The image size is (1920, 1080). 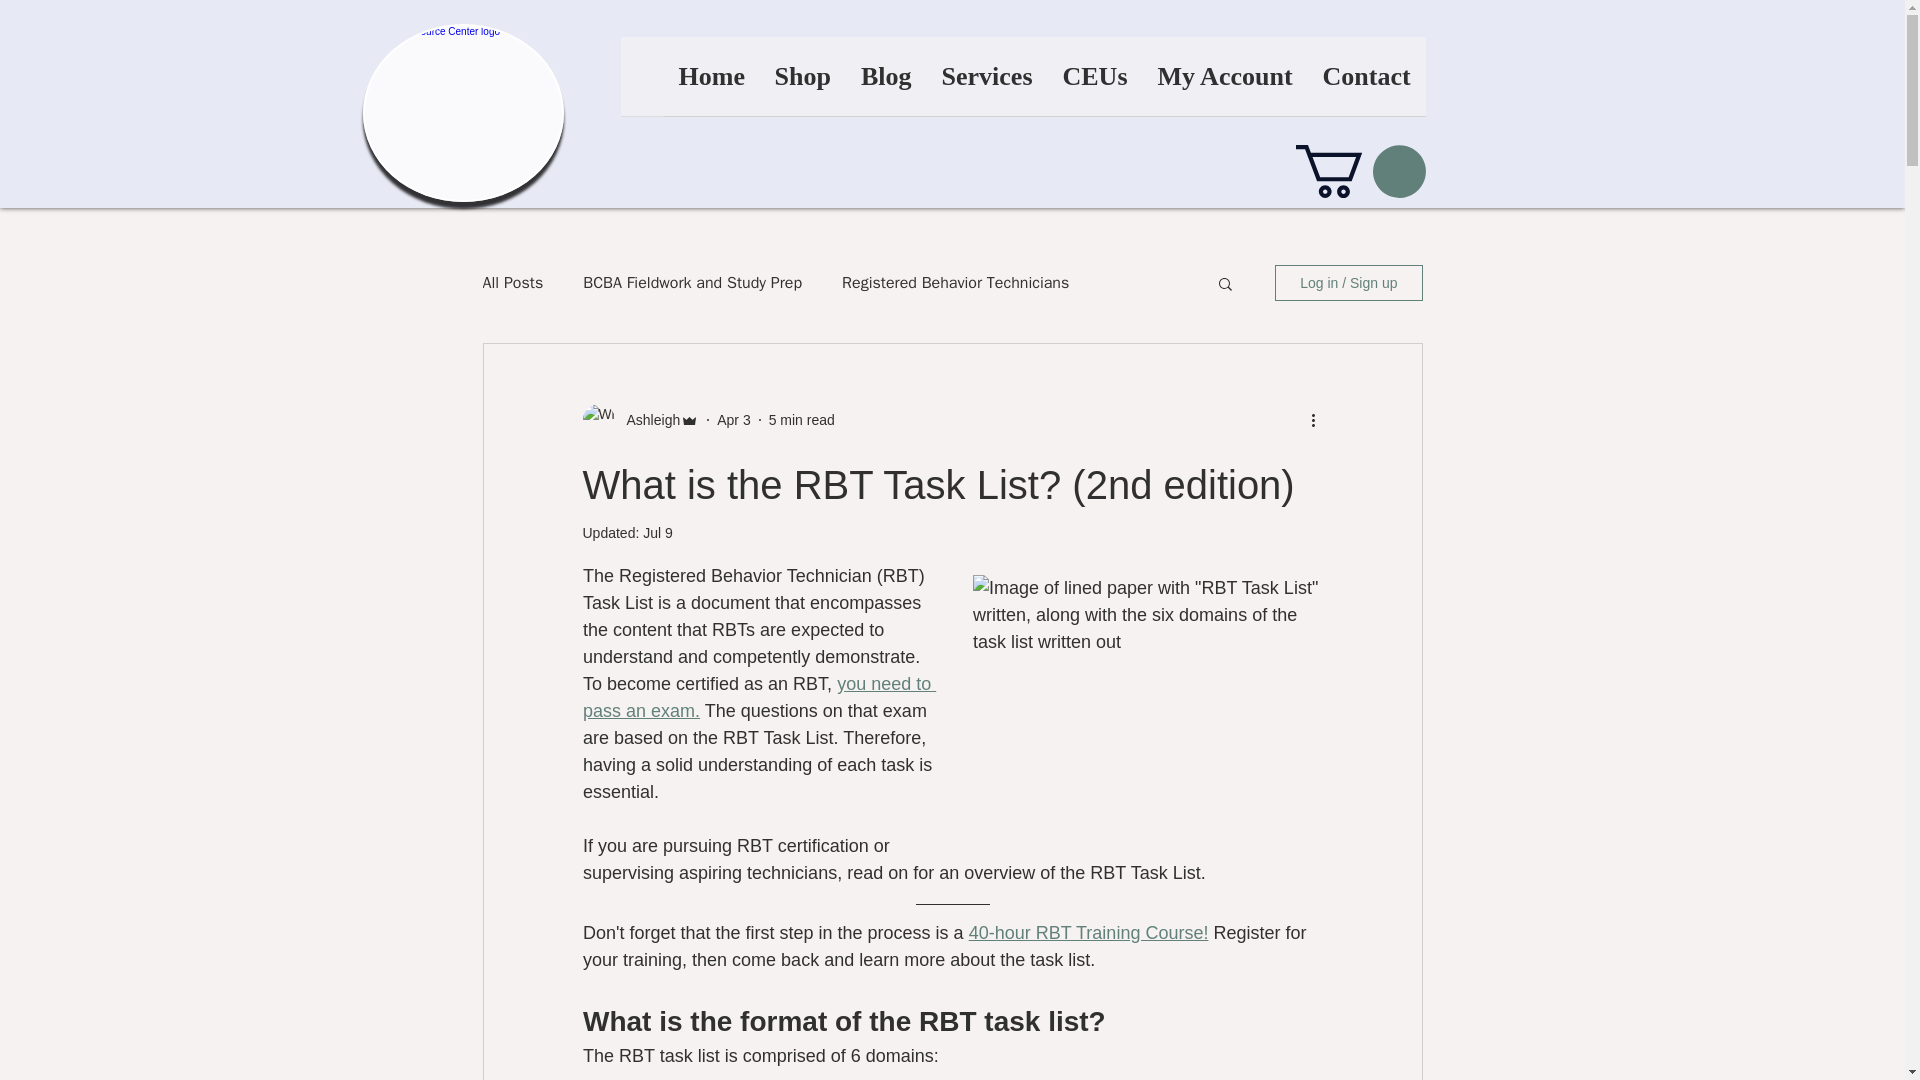 I want to click on Services, so click(x=986, y=82).